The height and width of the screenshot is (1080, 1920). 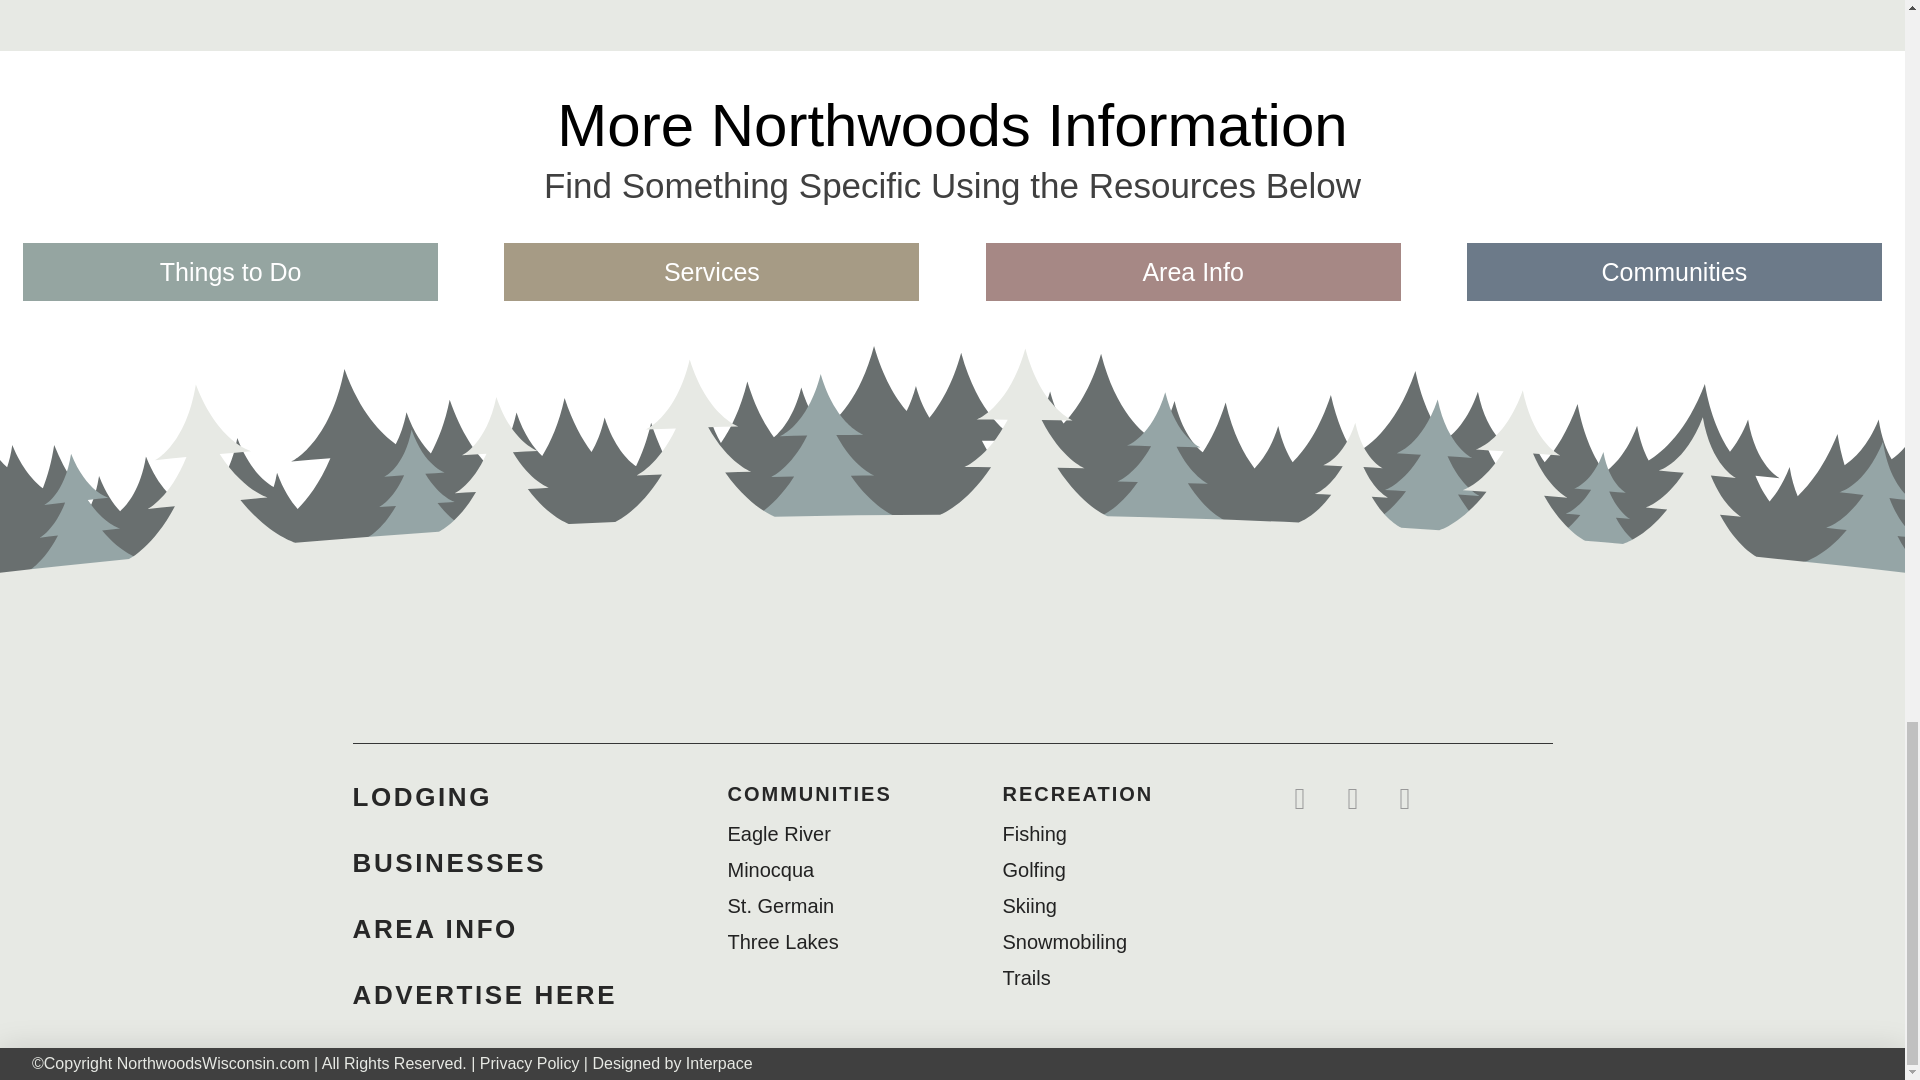 What do you see at coordinates (711, 272) in the screenshot?
I see `Services` at bounding box center [711, 272].